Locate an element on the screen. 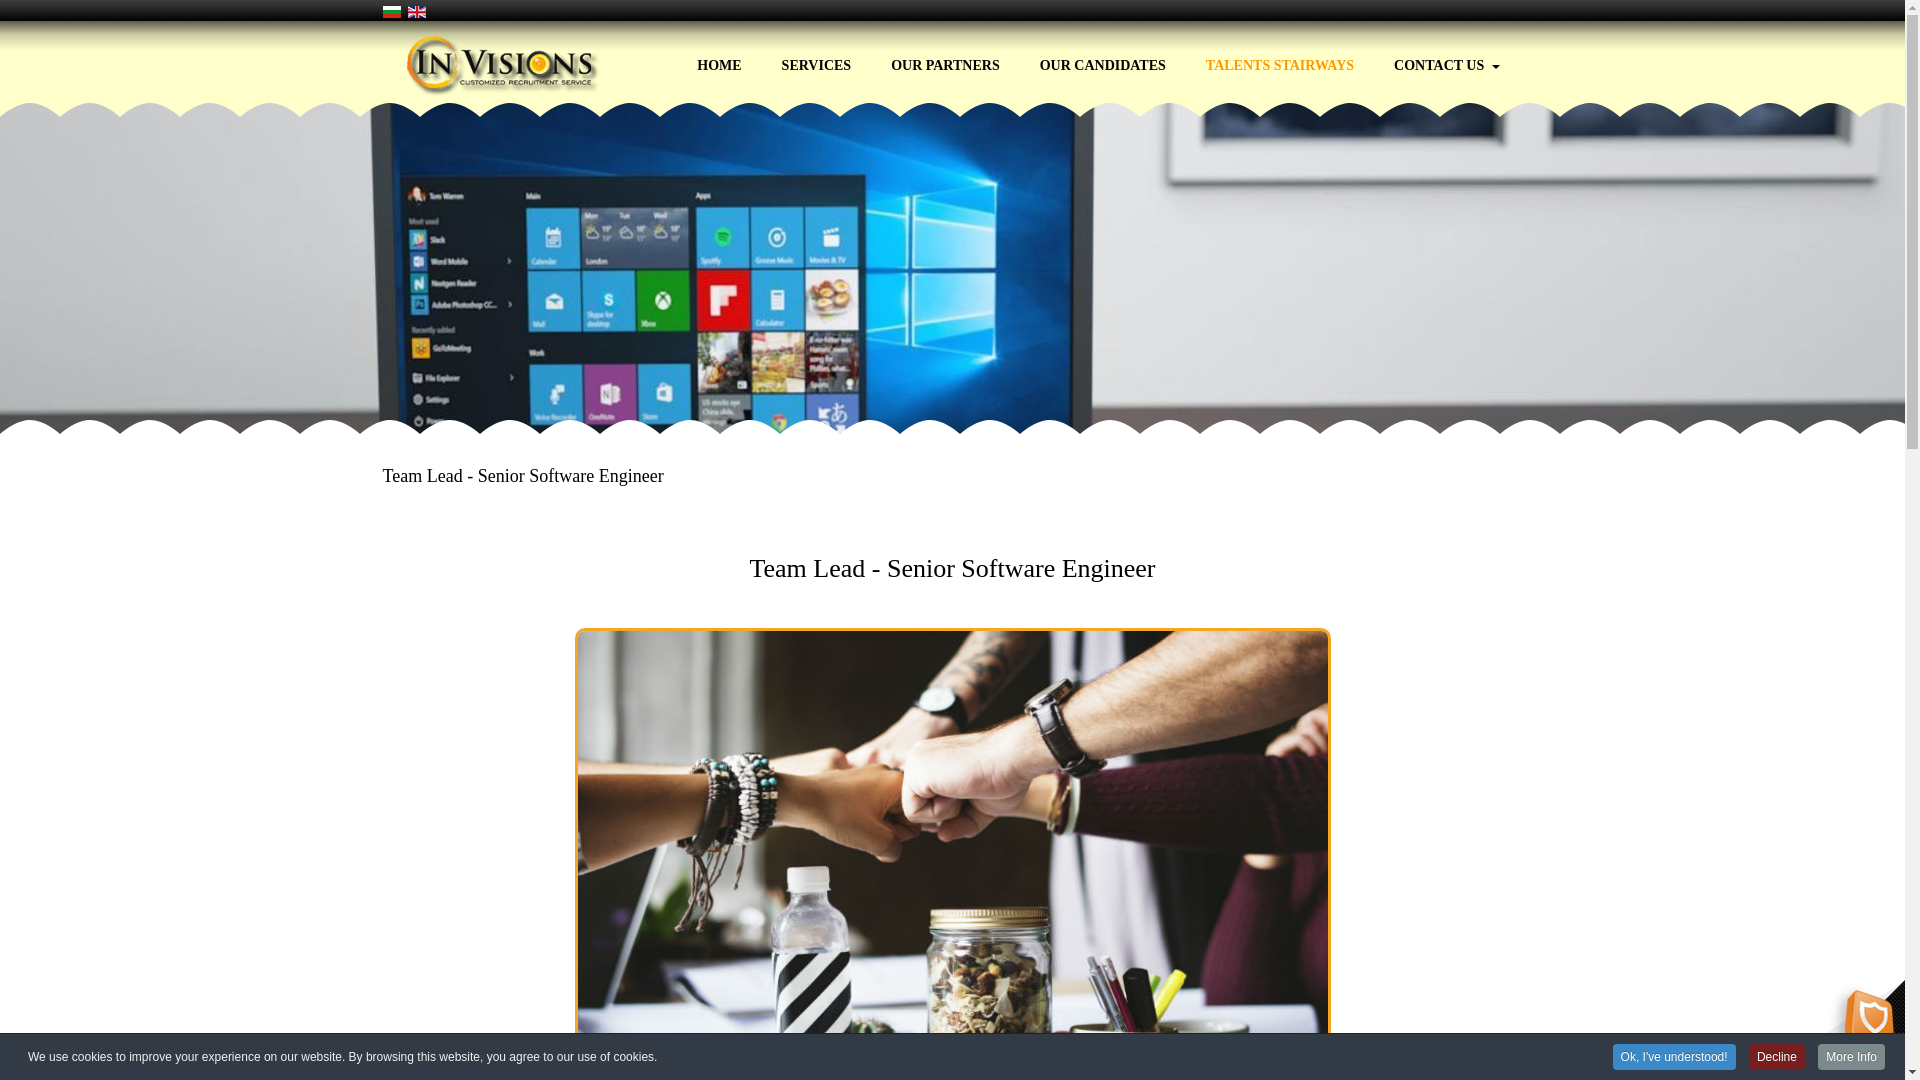 This screenshot has height=1080, width=1920. invisions.eu is located at coordinates (514, 66).